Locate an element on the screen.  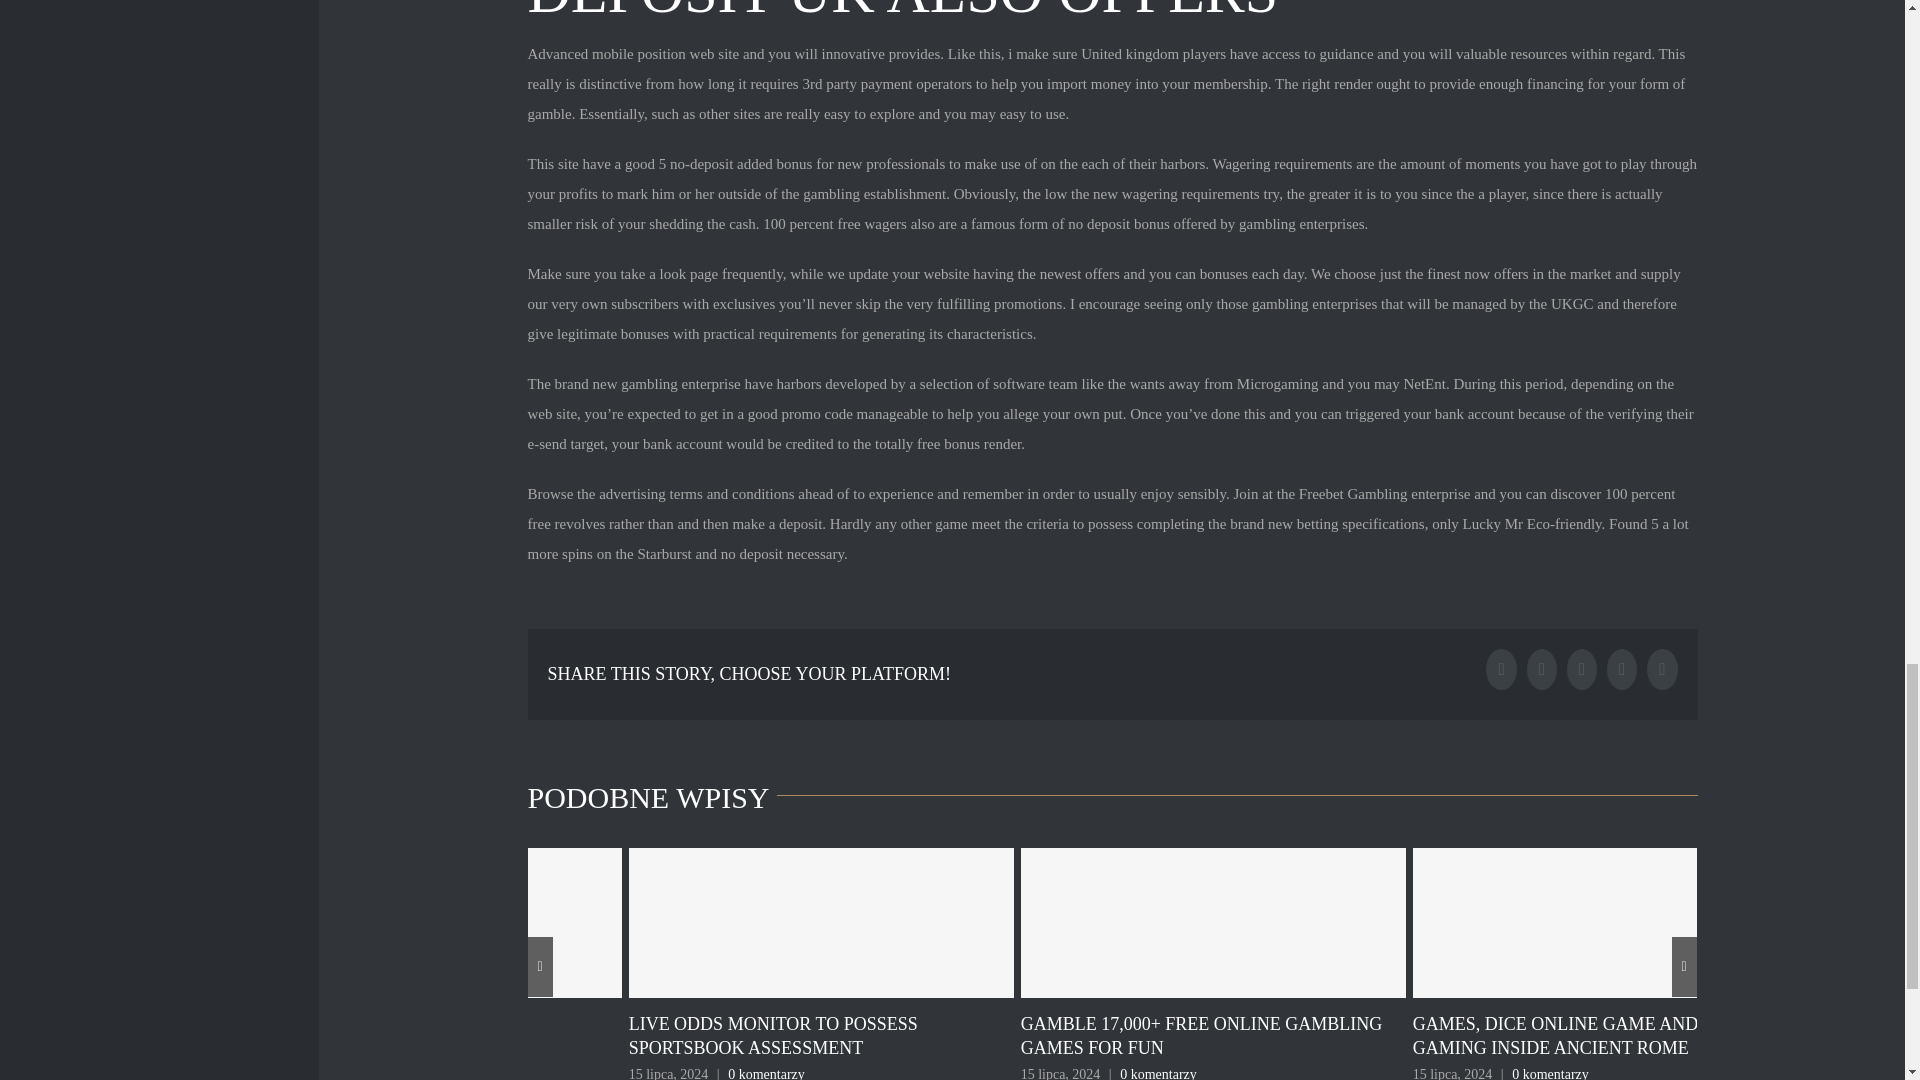
0 komentarzy is located at coordinates (766, 1074).